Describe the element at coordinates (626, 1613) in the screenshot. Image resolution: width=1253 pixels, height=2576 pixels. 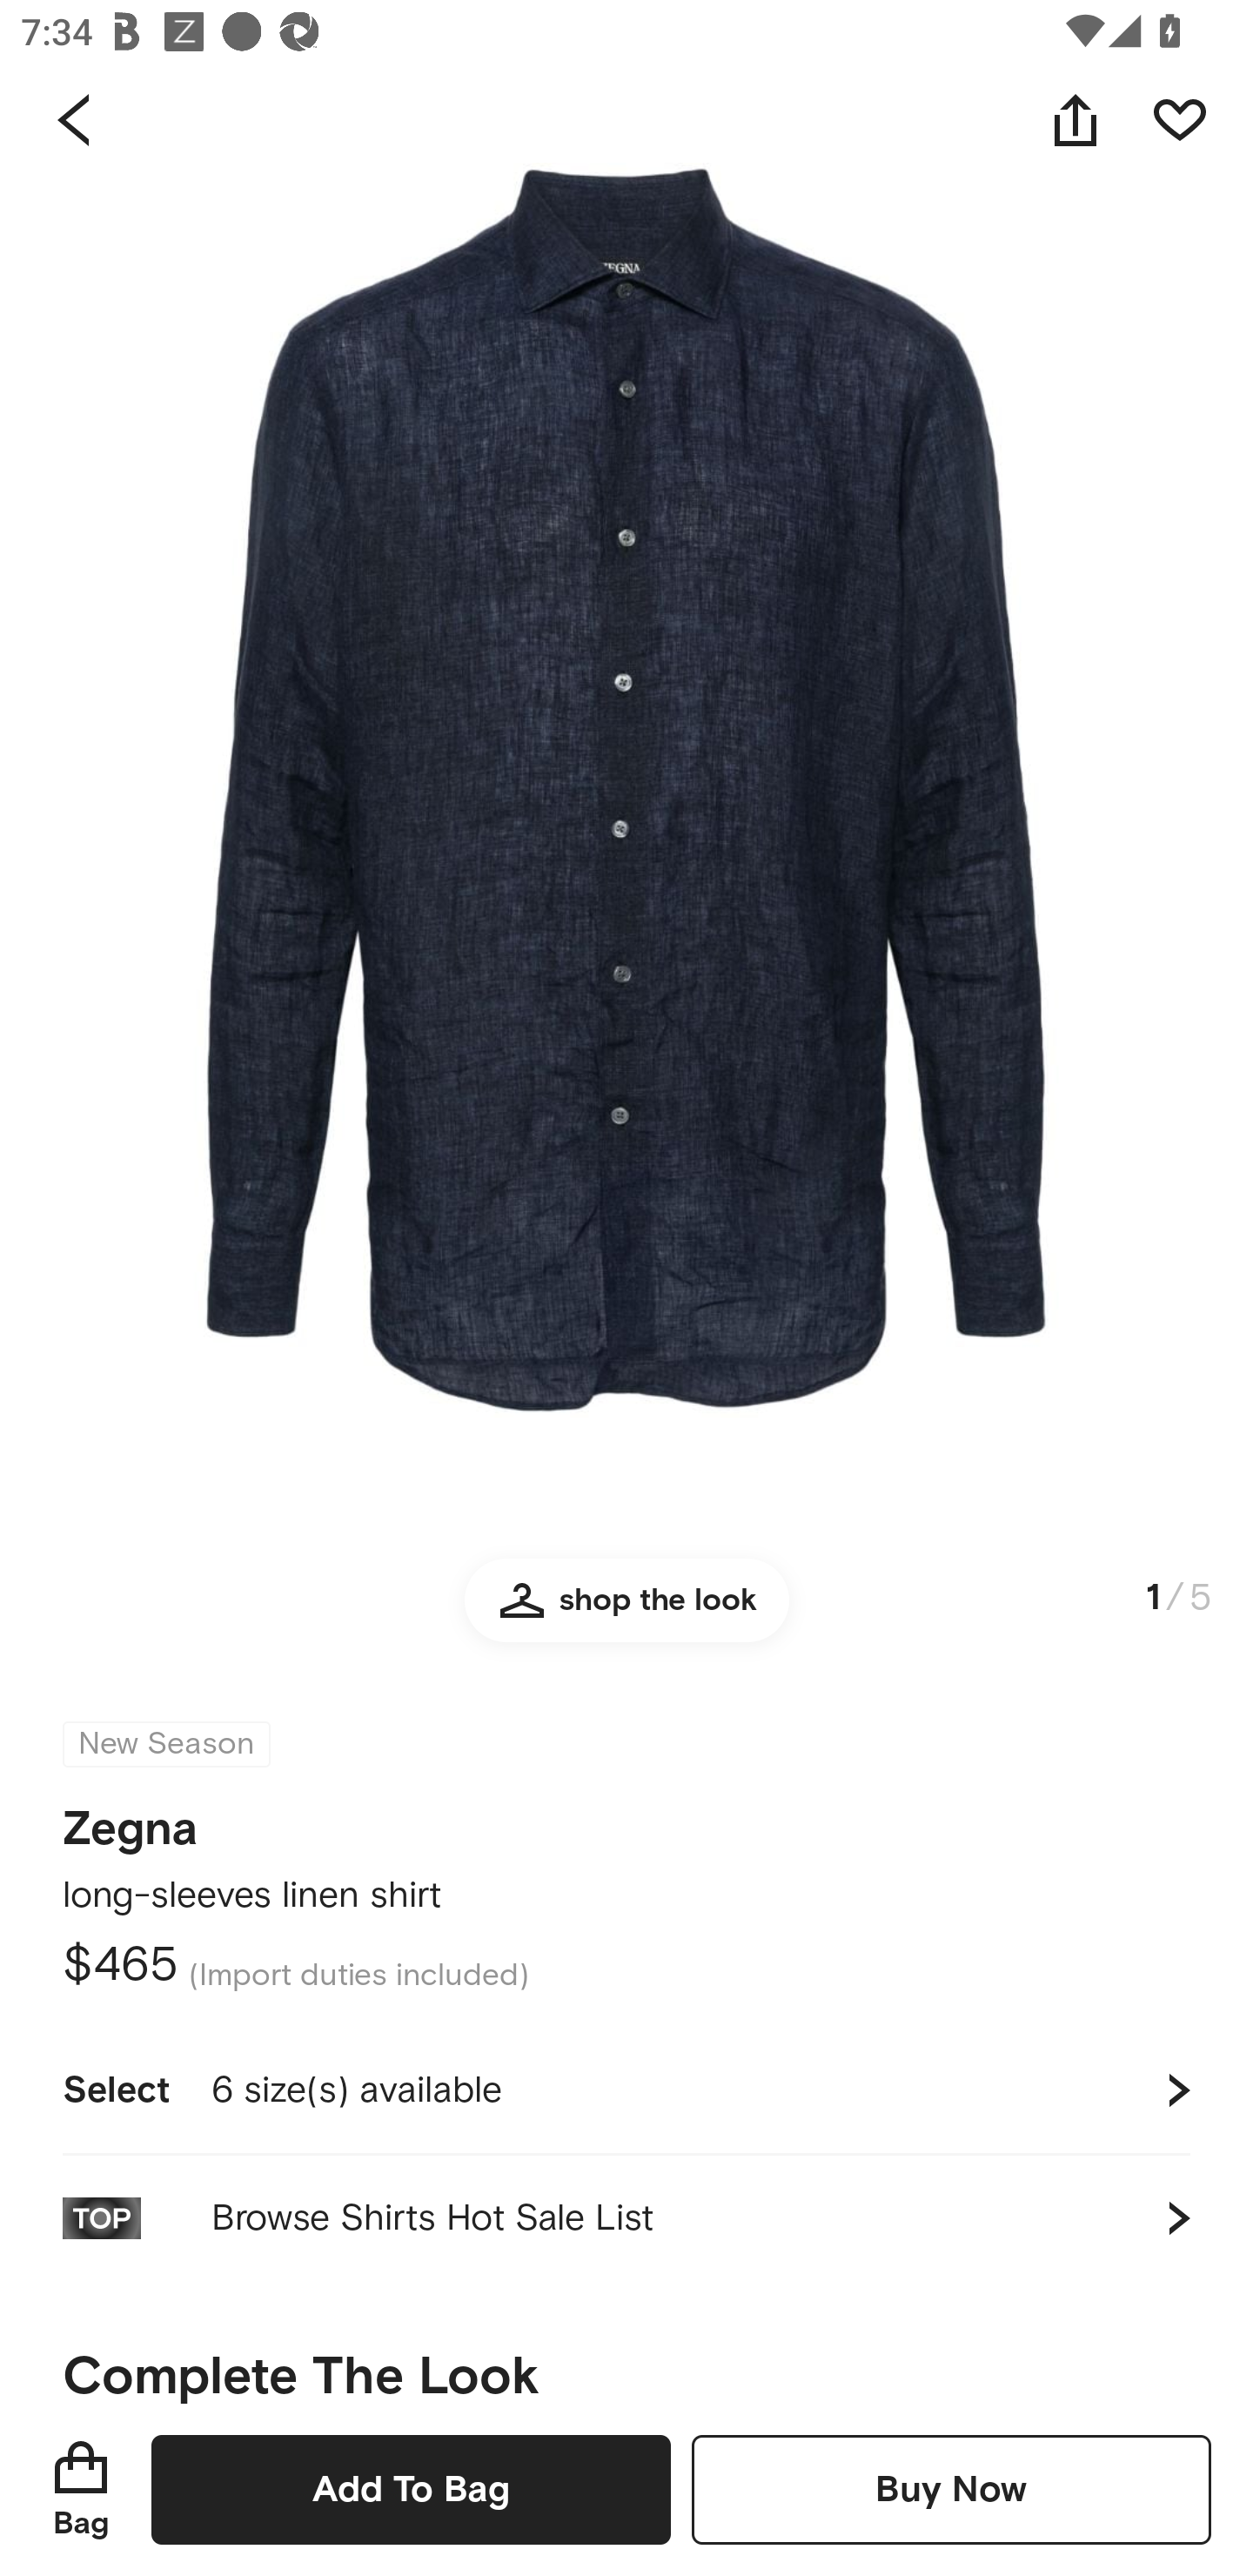
I see `shop the look` at that location.